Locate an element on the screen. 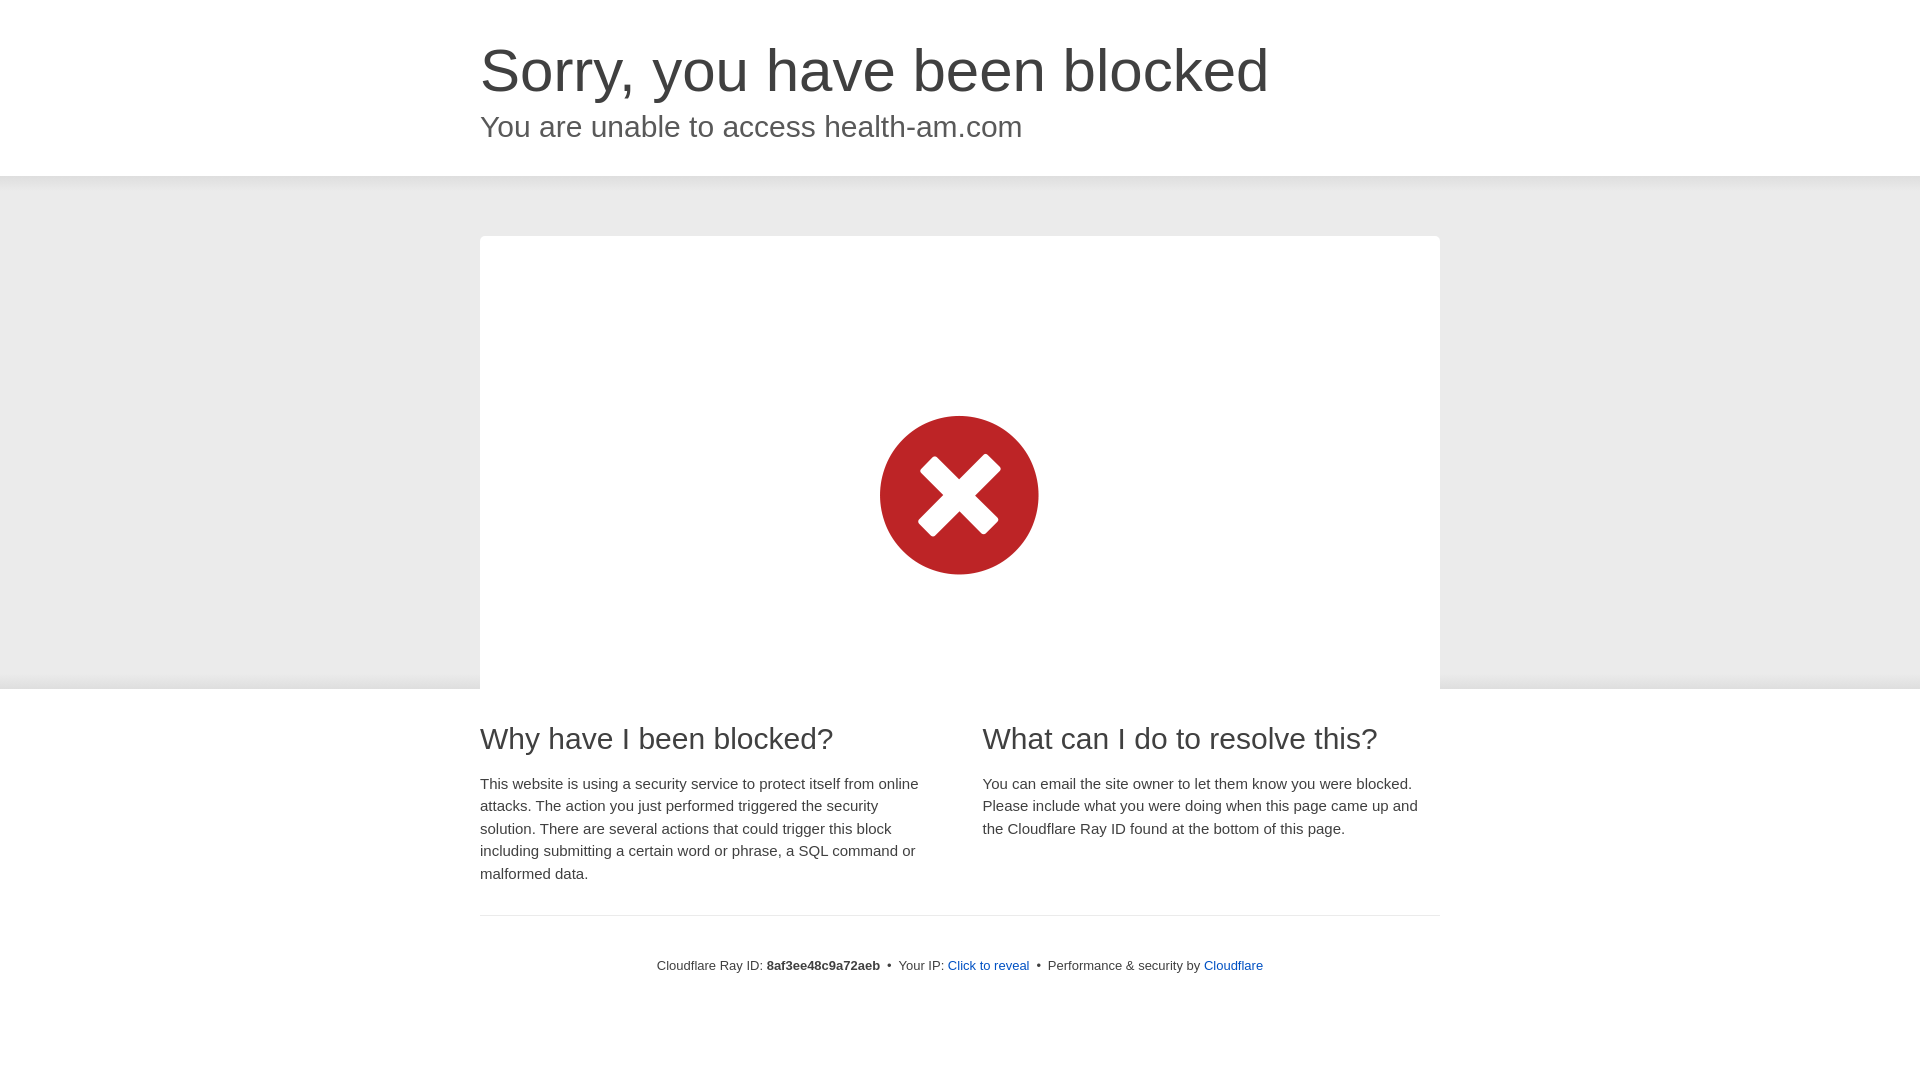  Cloudflare is located at coordinates (1233, 965).